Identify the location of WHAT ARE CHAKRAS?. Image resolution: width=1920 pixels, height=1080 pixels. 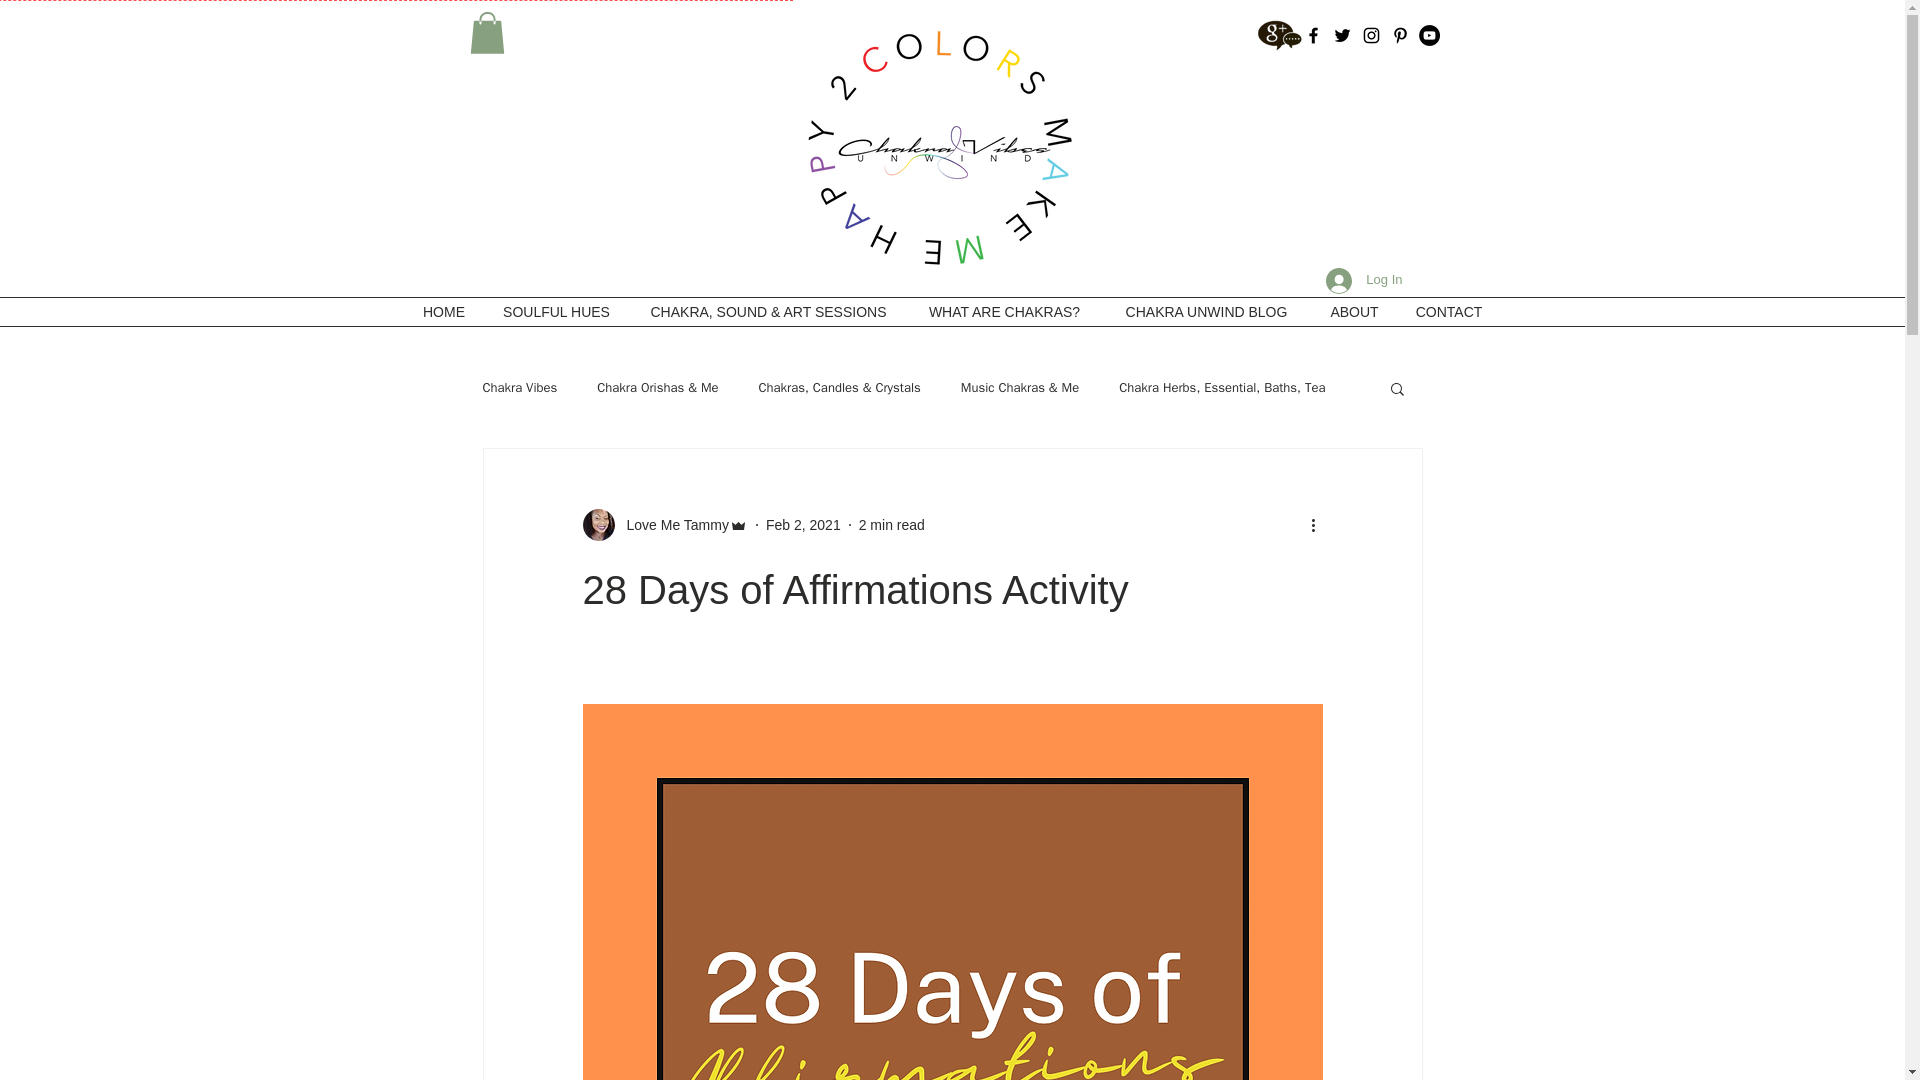
(1005, 312).